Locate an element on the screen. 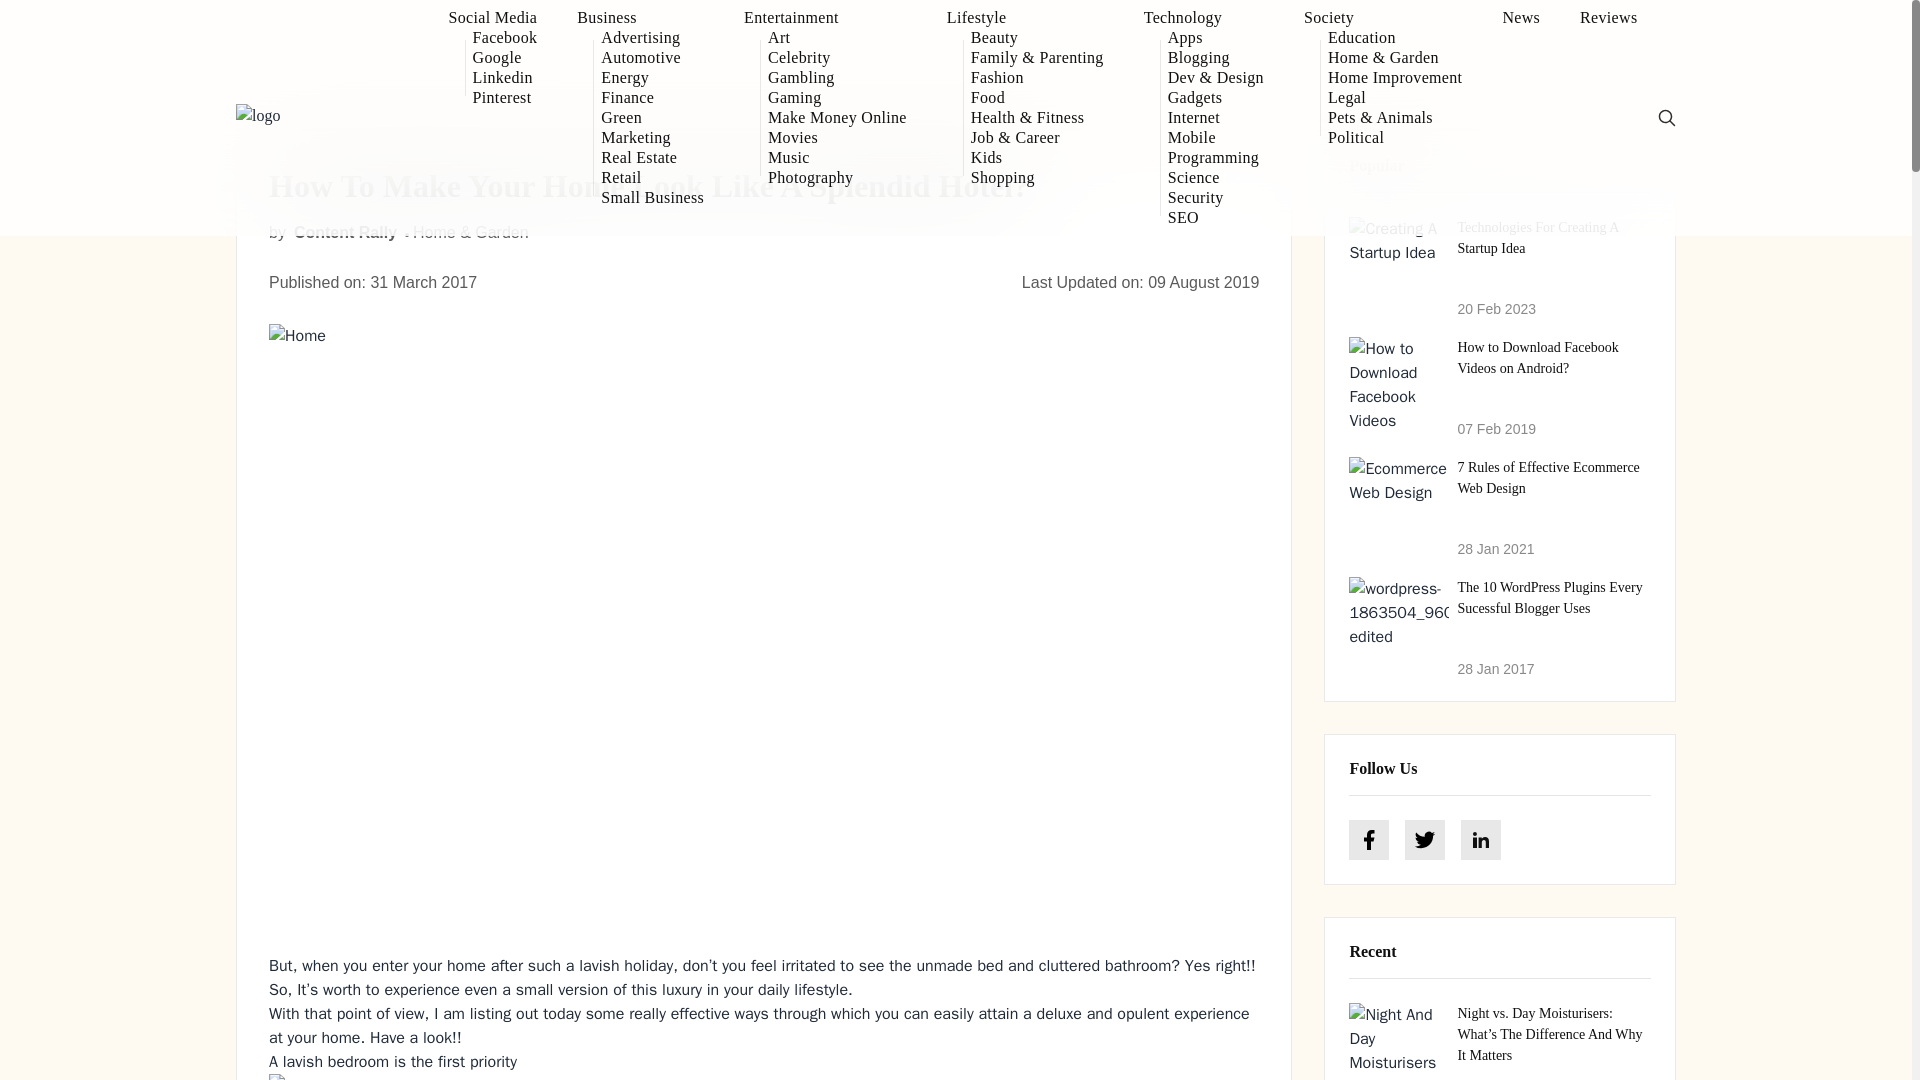 This screenshot has width=1920, height=1080. Make Money Online is located at coordinates (837, 118).